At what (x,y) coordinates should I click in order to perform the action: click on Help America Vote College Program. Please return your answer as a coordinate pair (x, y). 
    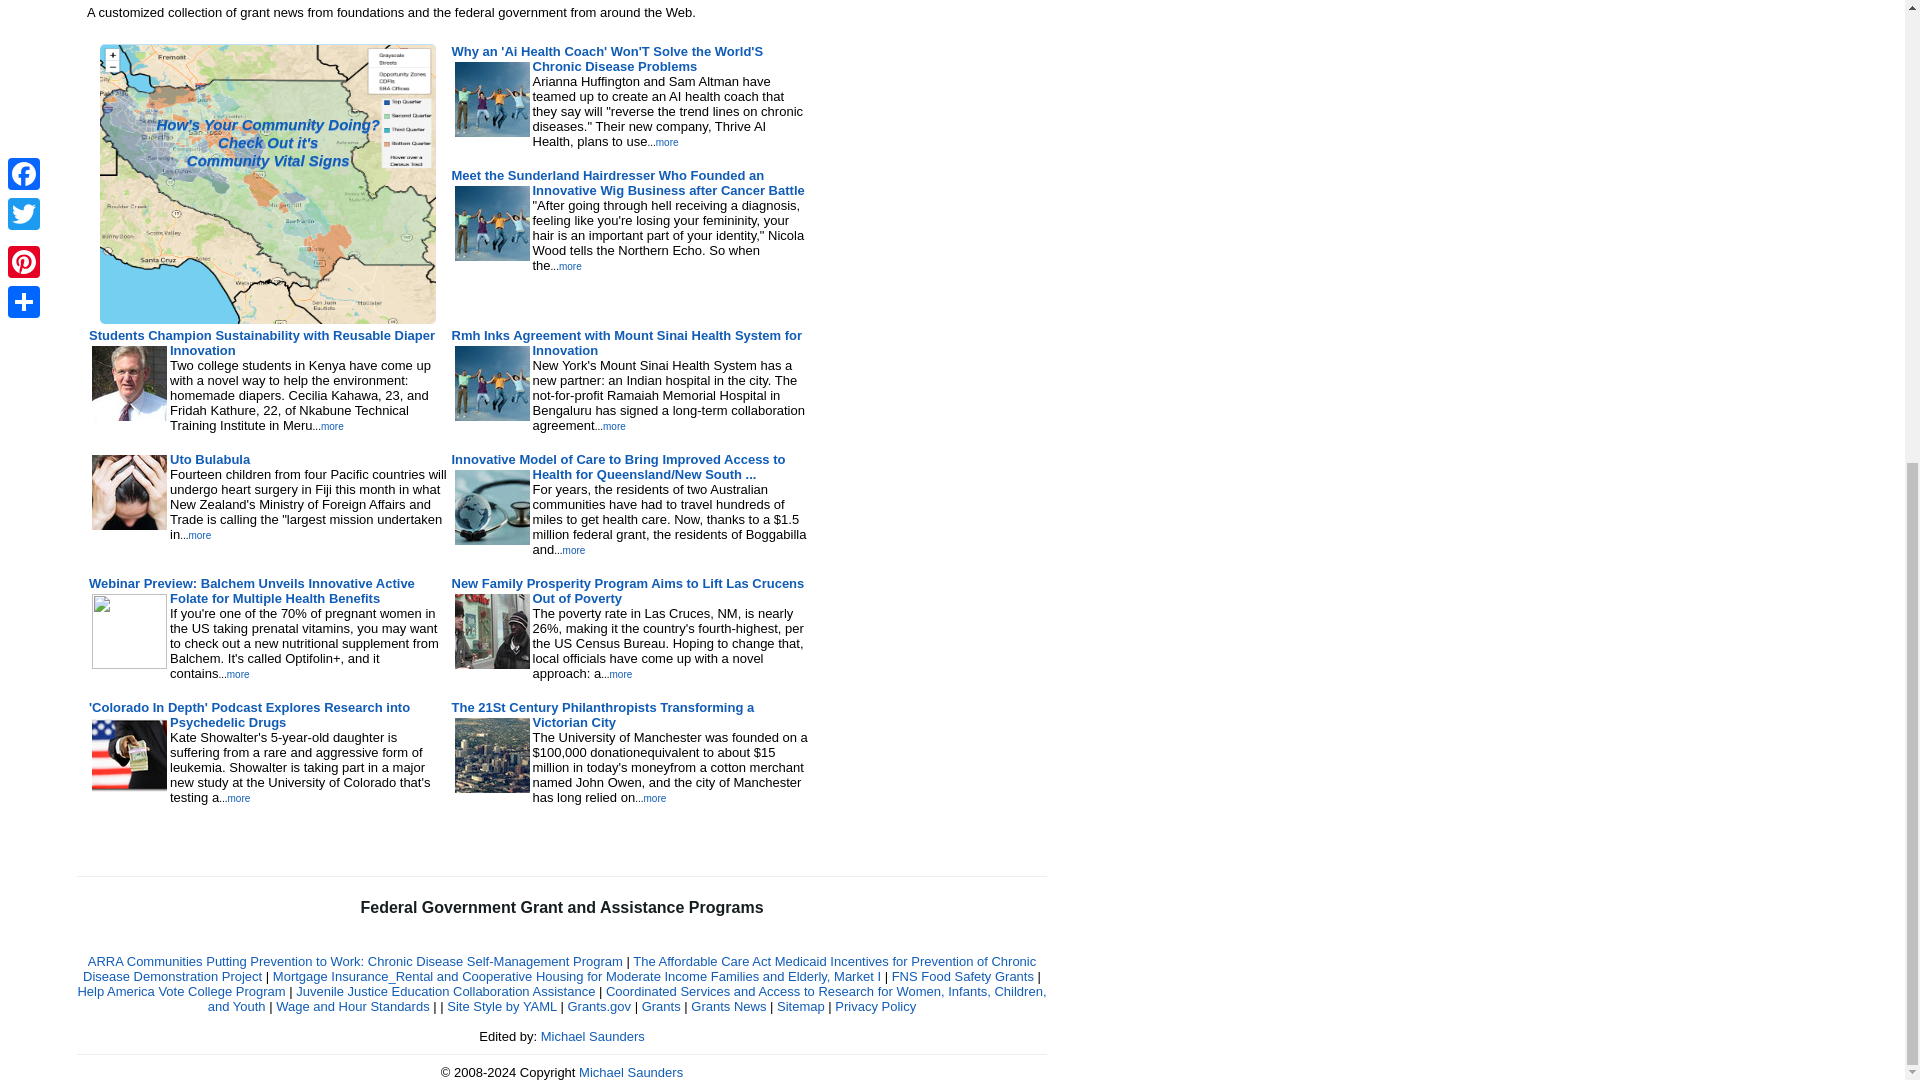
    Looking at the image, I should click on (180, 991).